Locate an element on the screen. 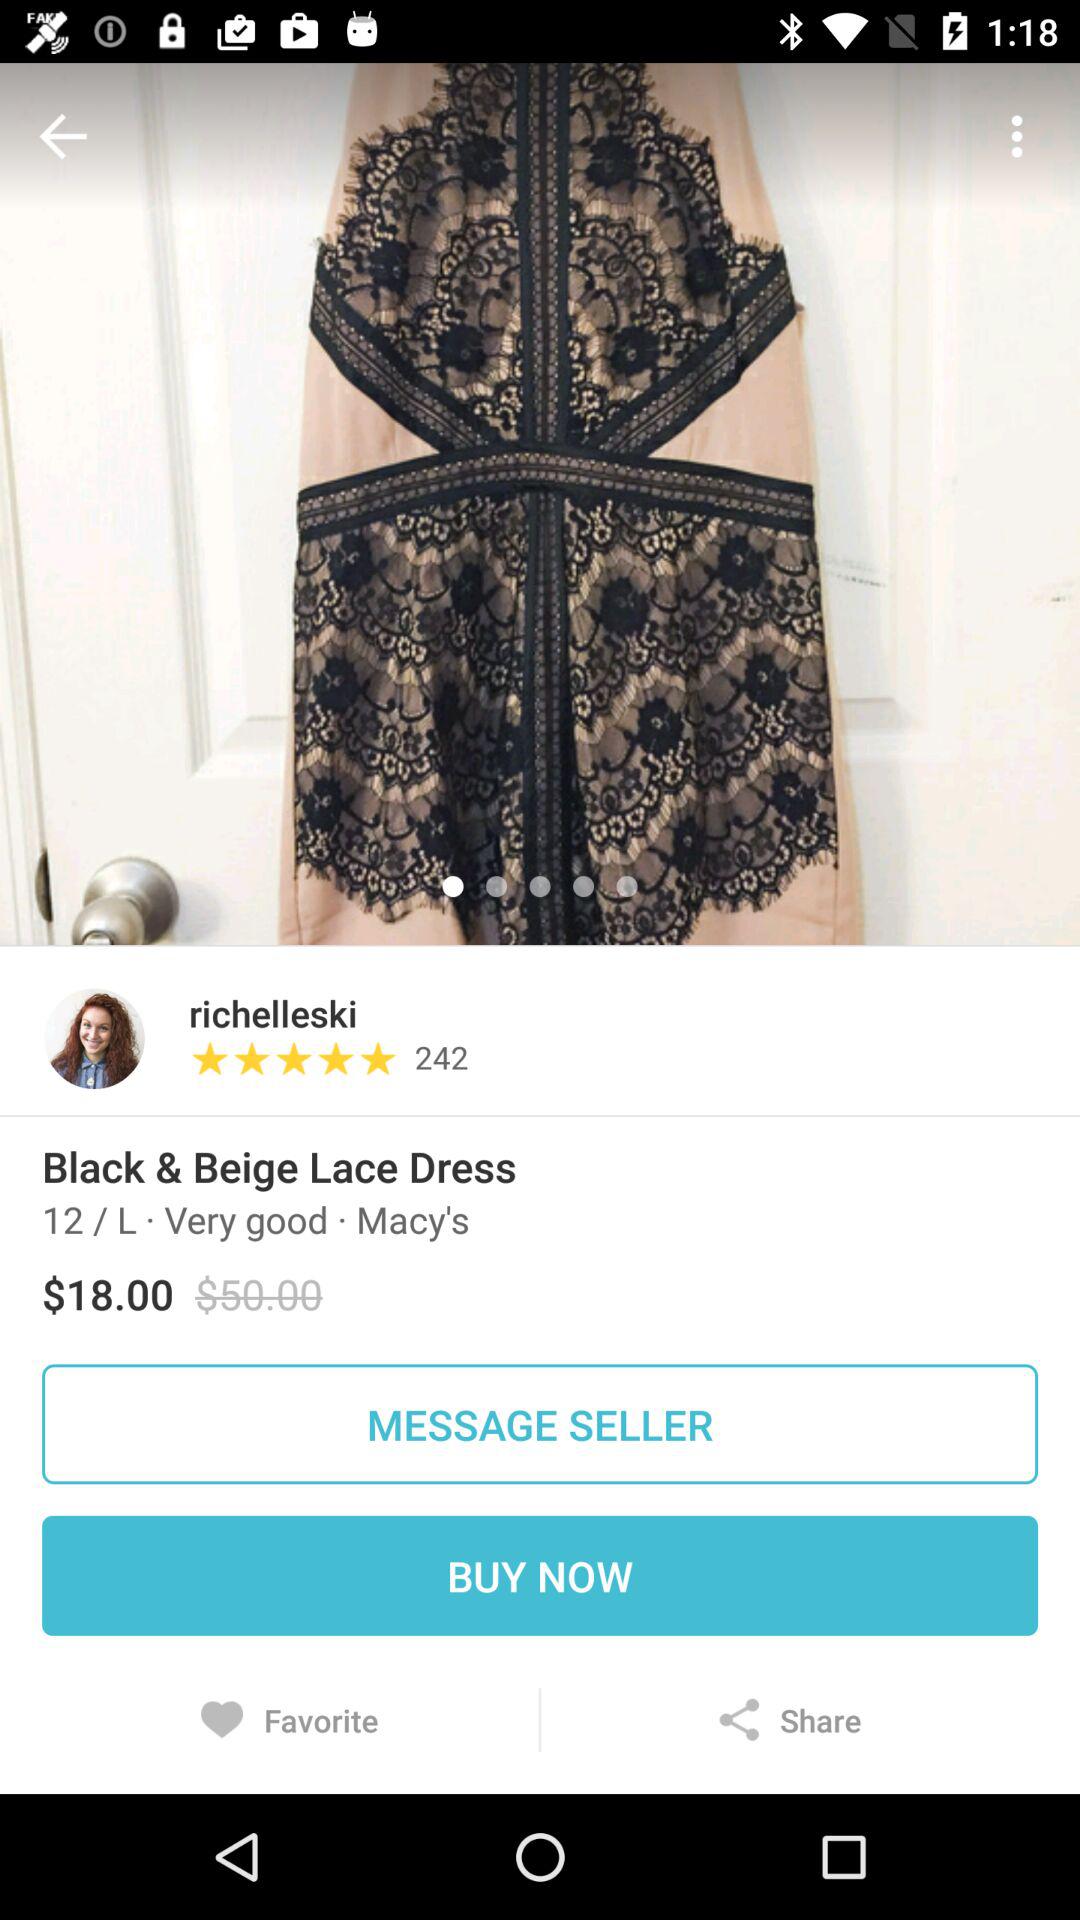 The width and height of the screenshot is (1080, 1920). turn off the message seller is located at coordinates (540, 1424).